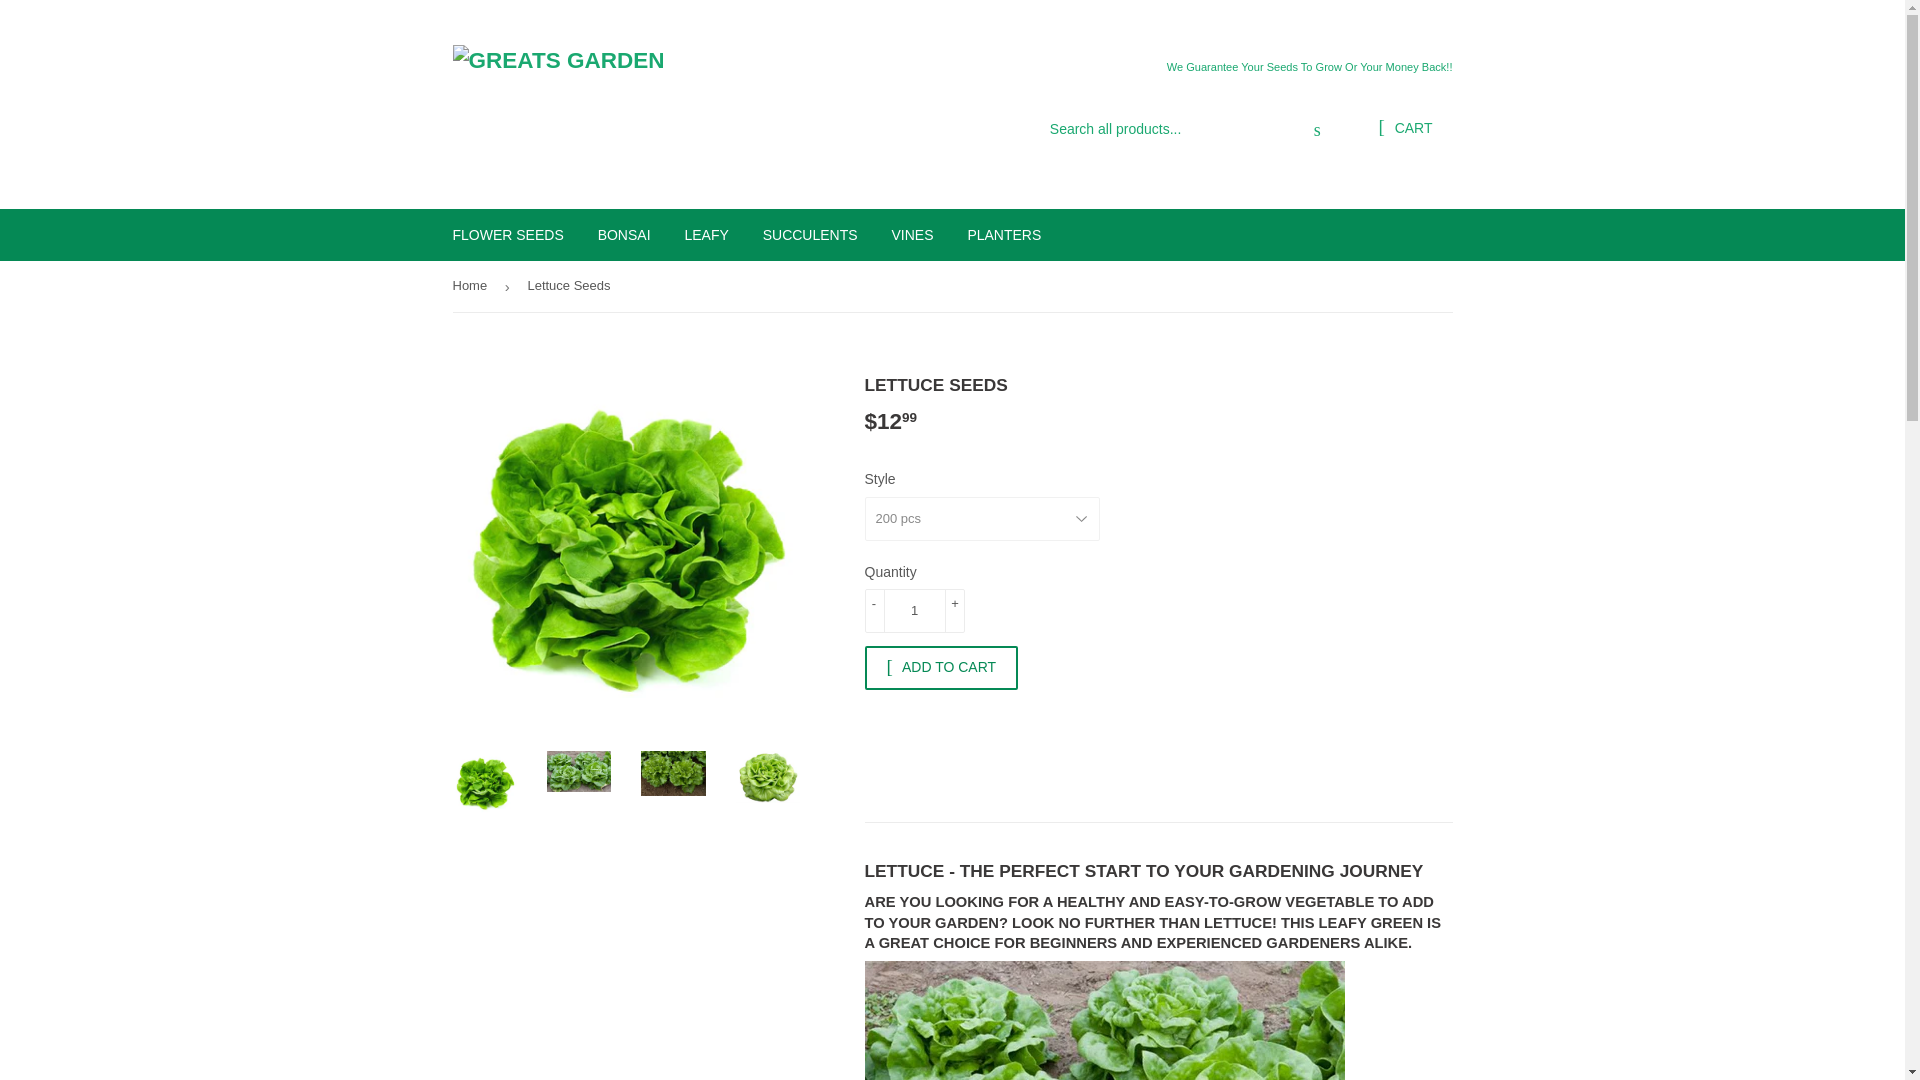 The width and height of the screenshot is (1920, 1080). I want to click on Search, so click(1317, 130).